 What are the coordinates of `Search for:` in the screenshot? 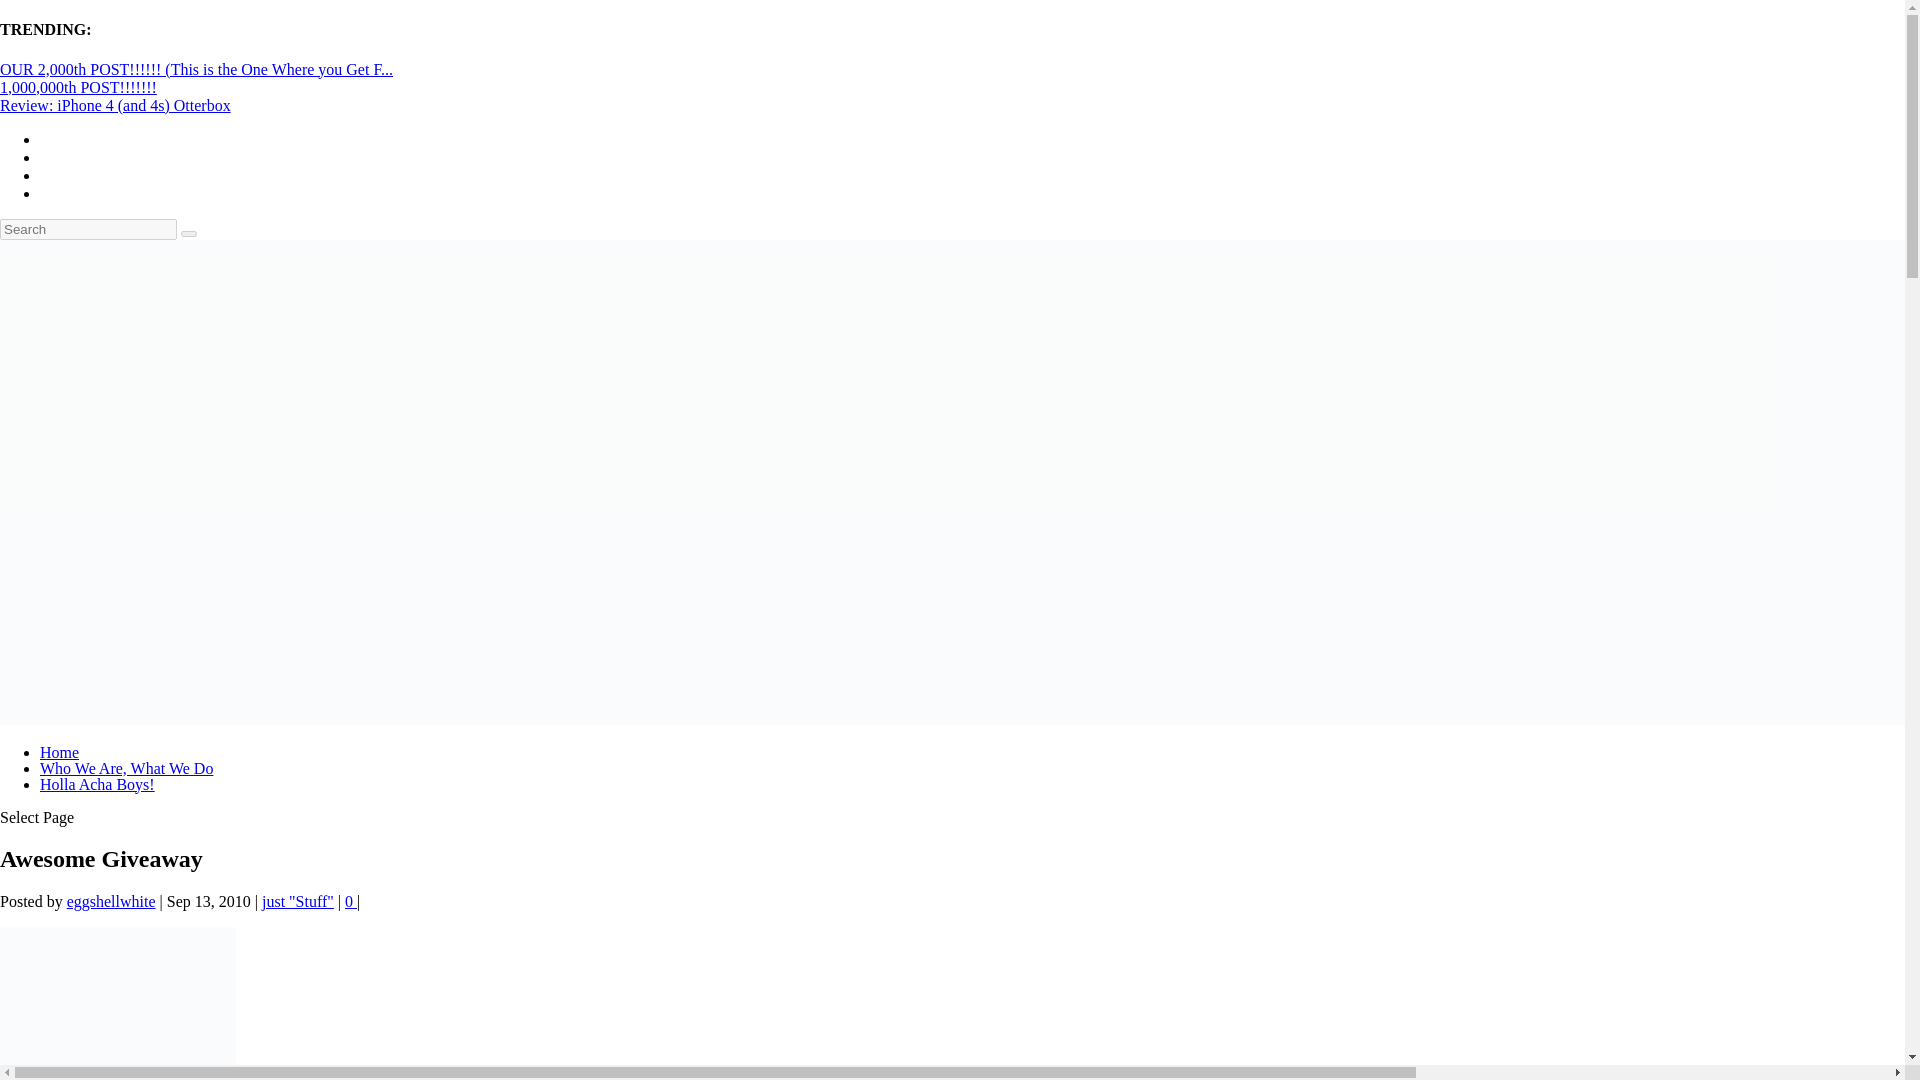 It's located at (88, 229).